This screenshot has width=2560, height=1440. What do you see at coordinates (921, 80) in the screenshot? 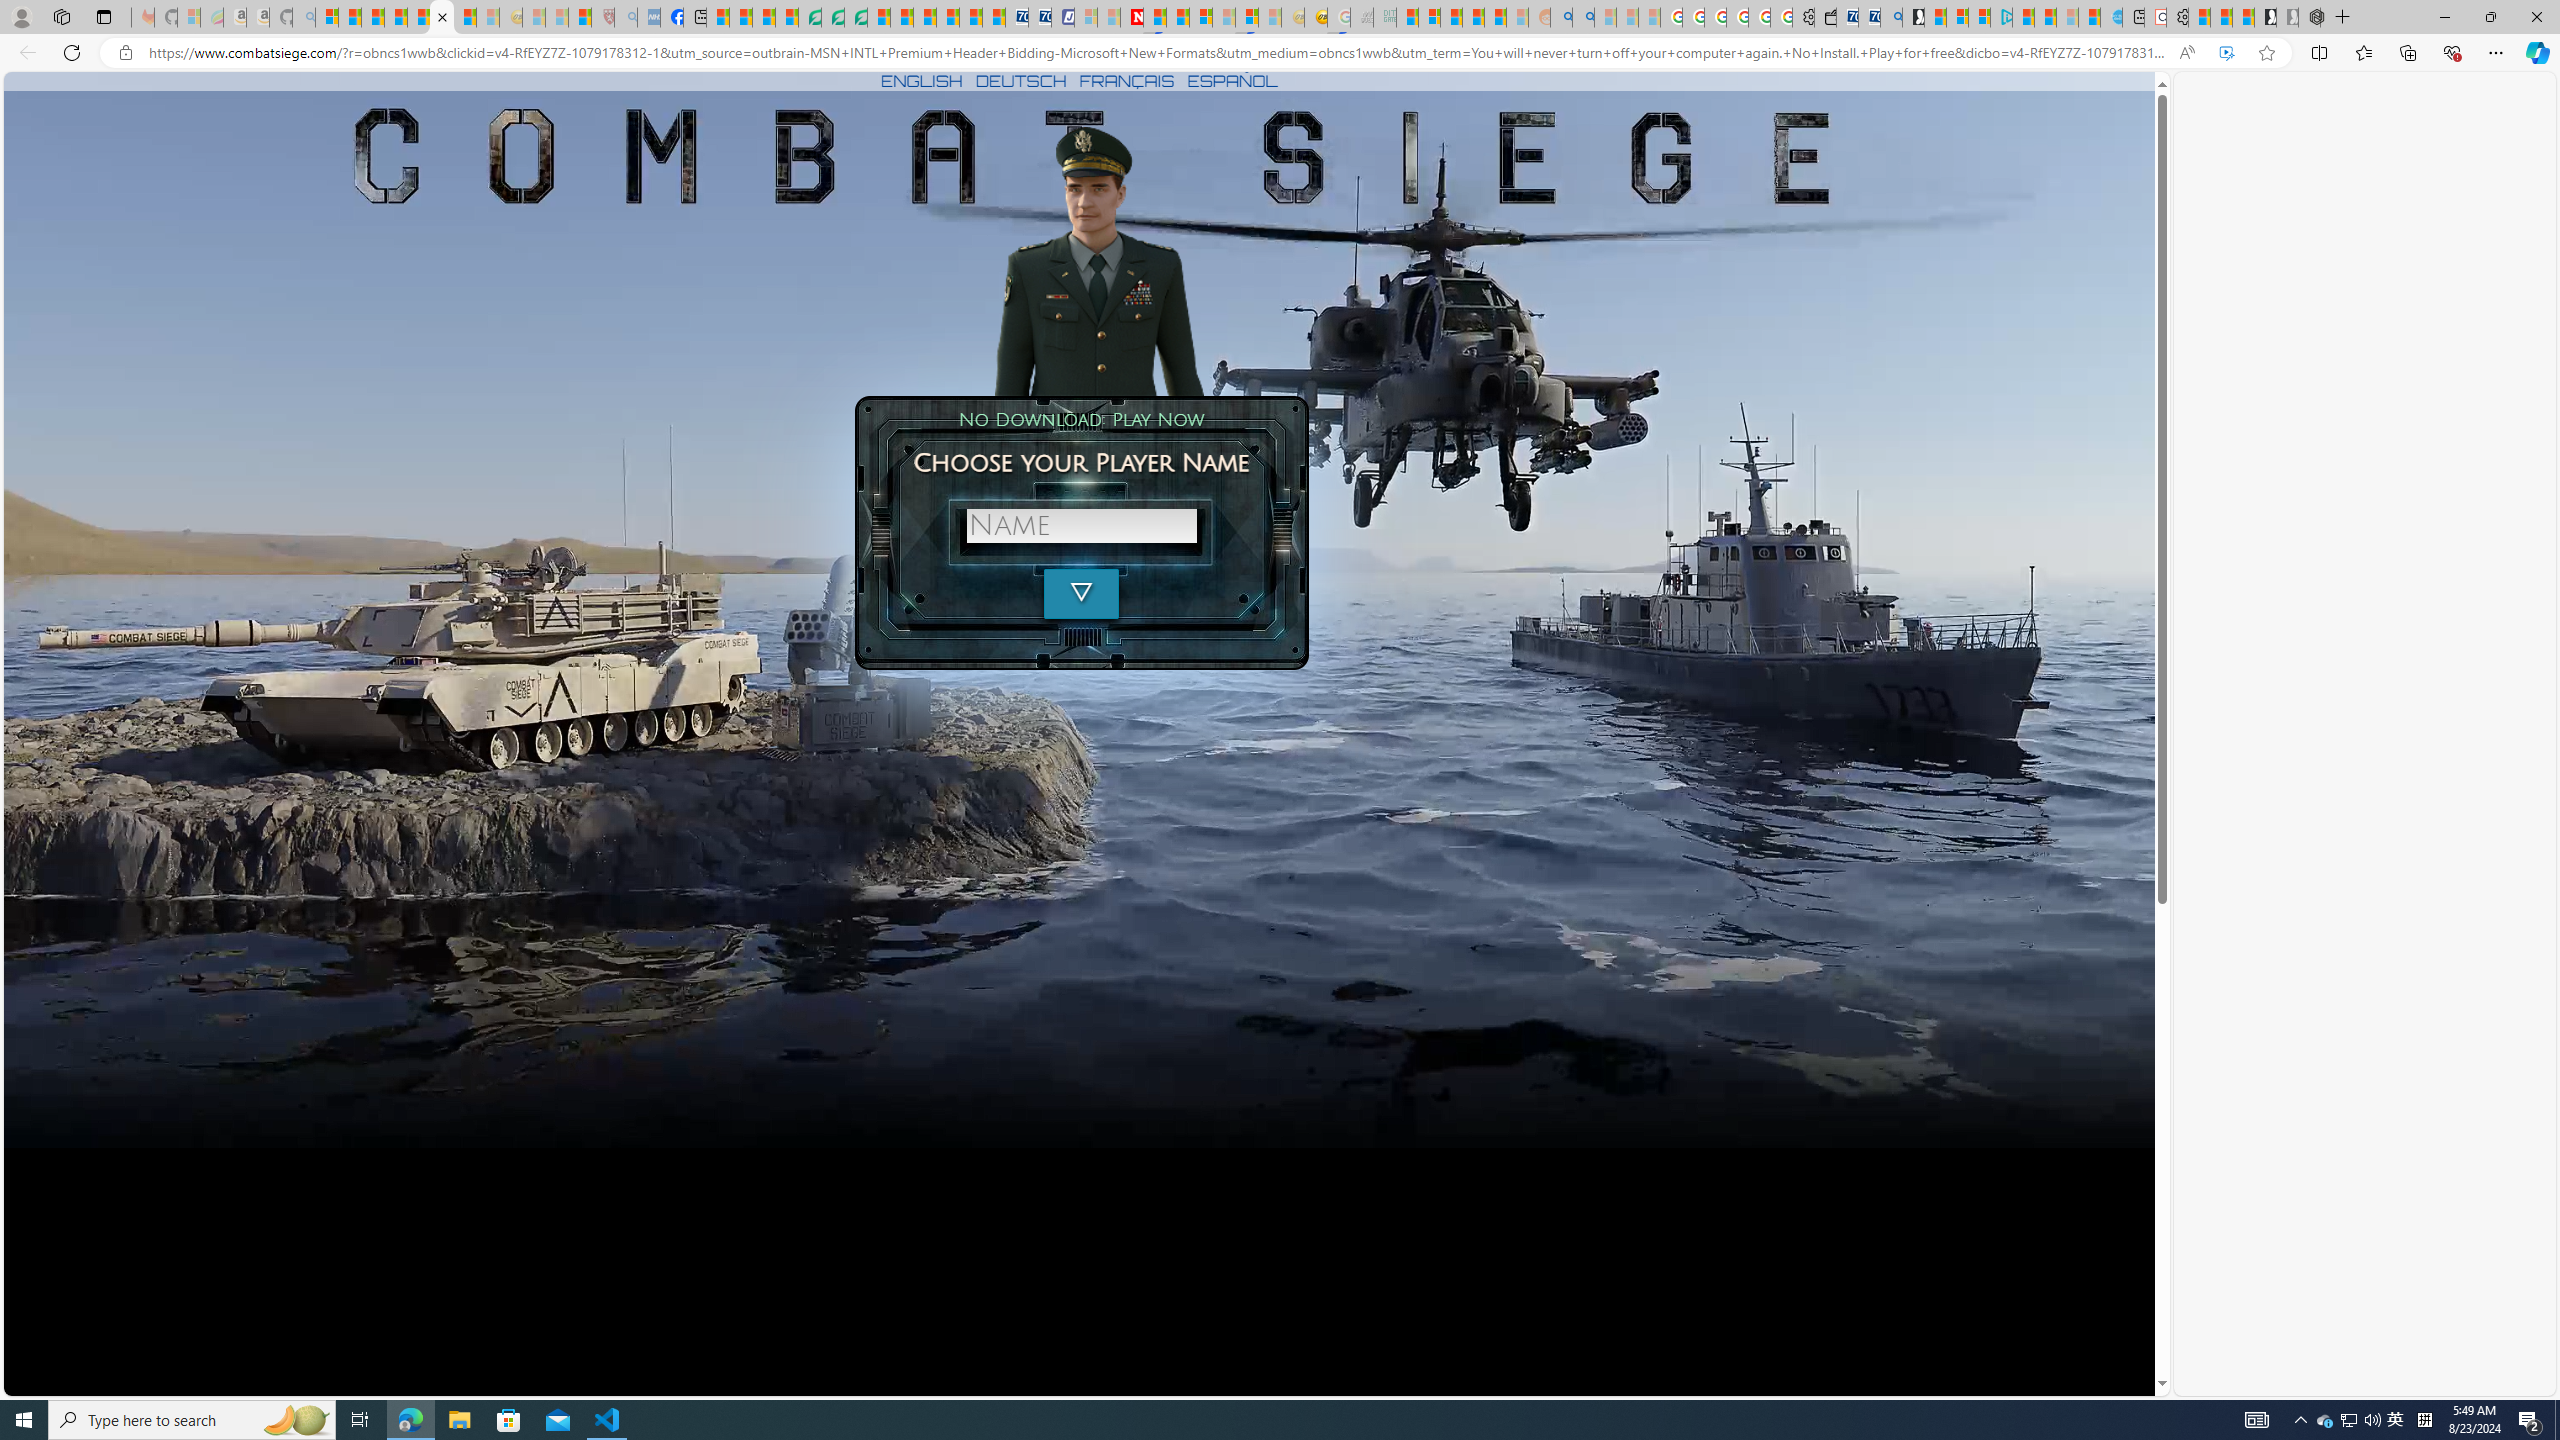
I see `ENGLISH` at bounding box center [921, 80].